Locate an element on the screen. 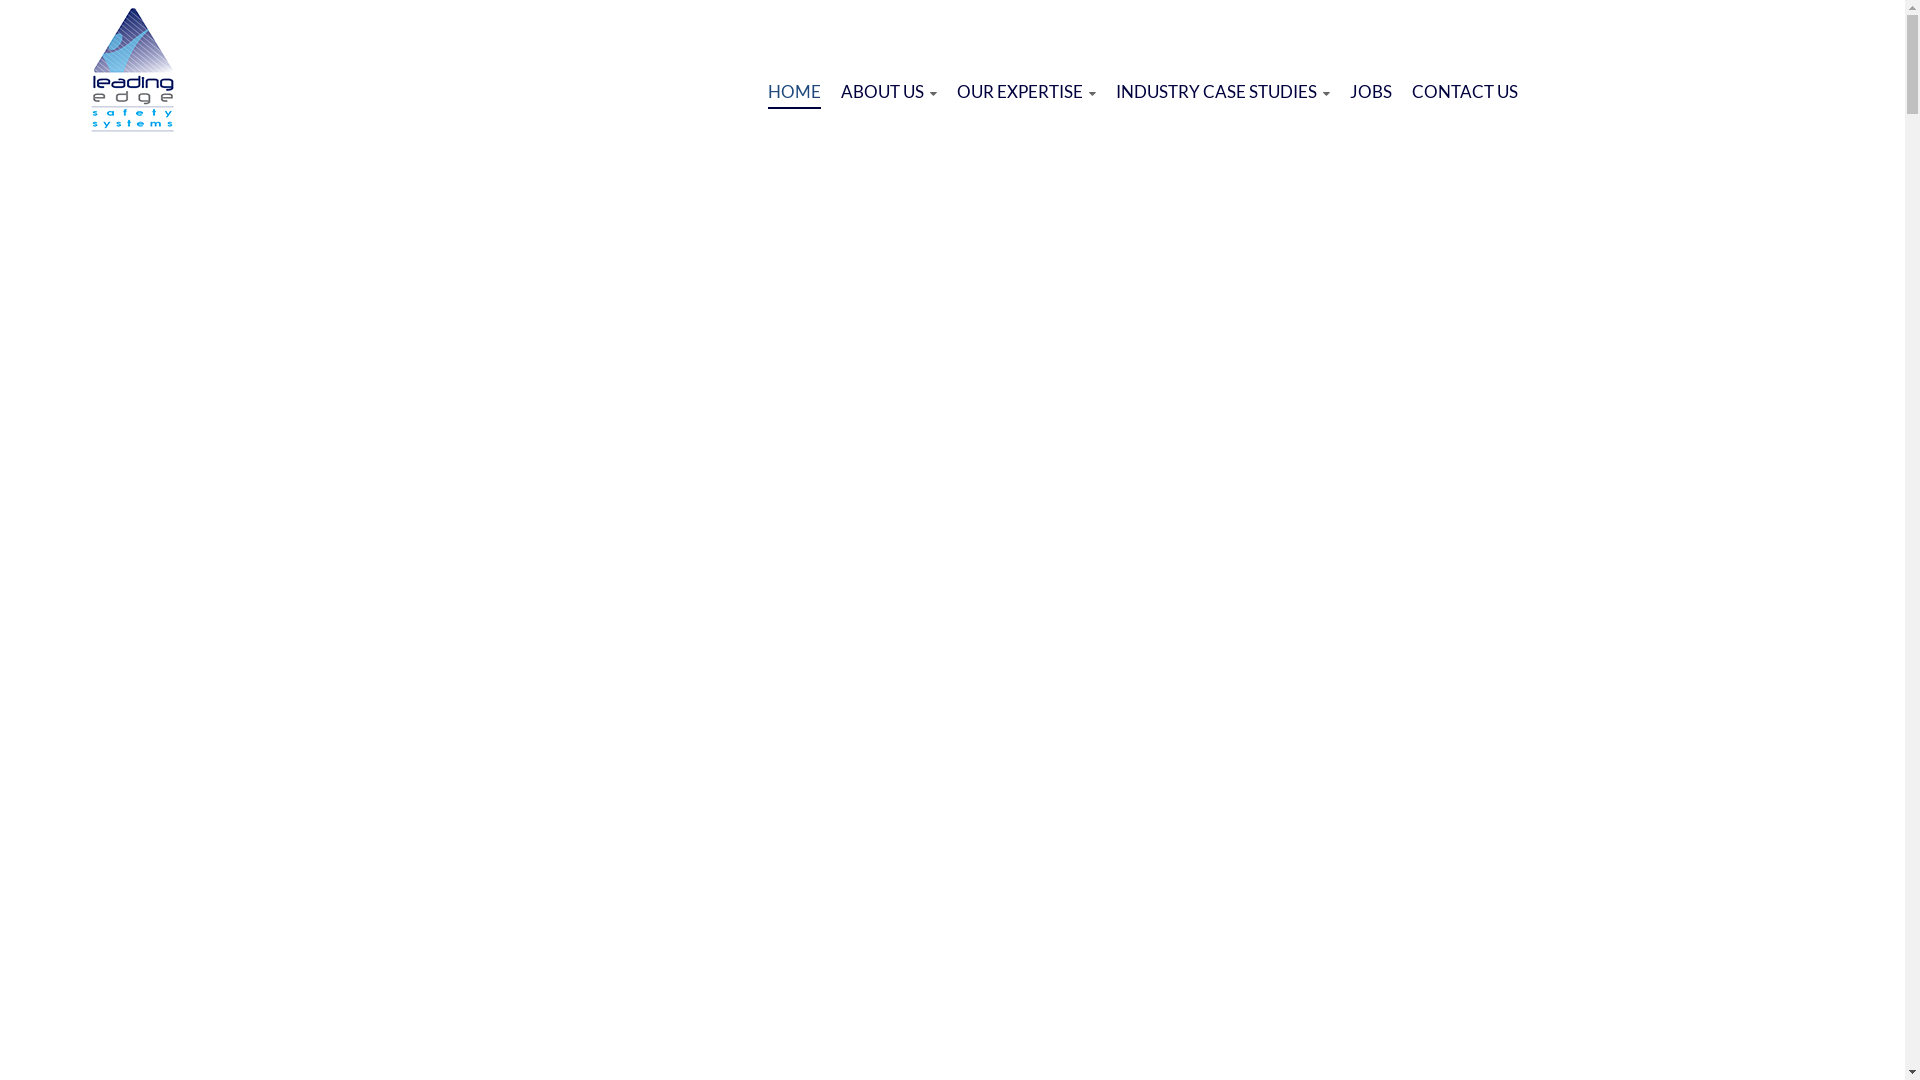 This screenshot has width=1920, height=1080. OUR EXPERTISE is located at coordinates (1026, 92).